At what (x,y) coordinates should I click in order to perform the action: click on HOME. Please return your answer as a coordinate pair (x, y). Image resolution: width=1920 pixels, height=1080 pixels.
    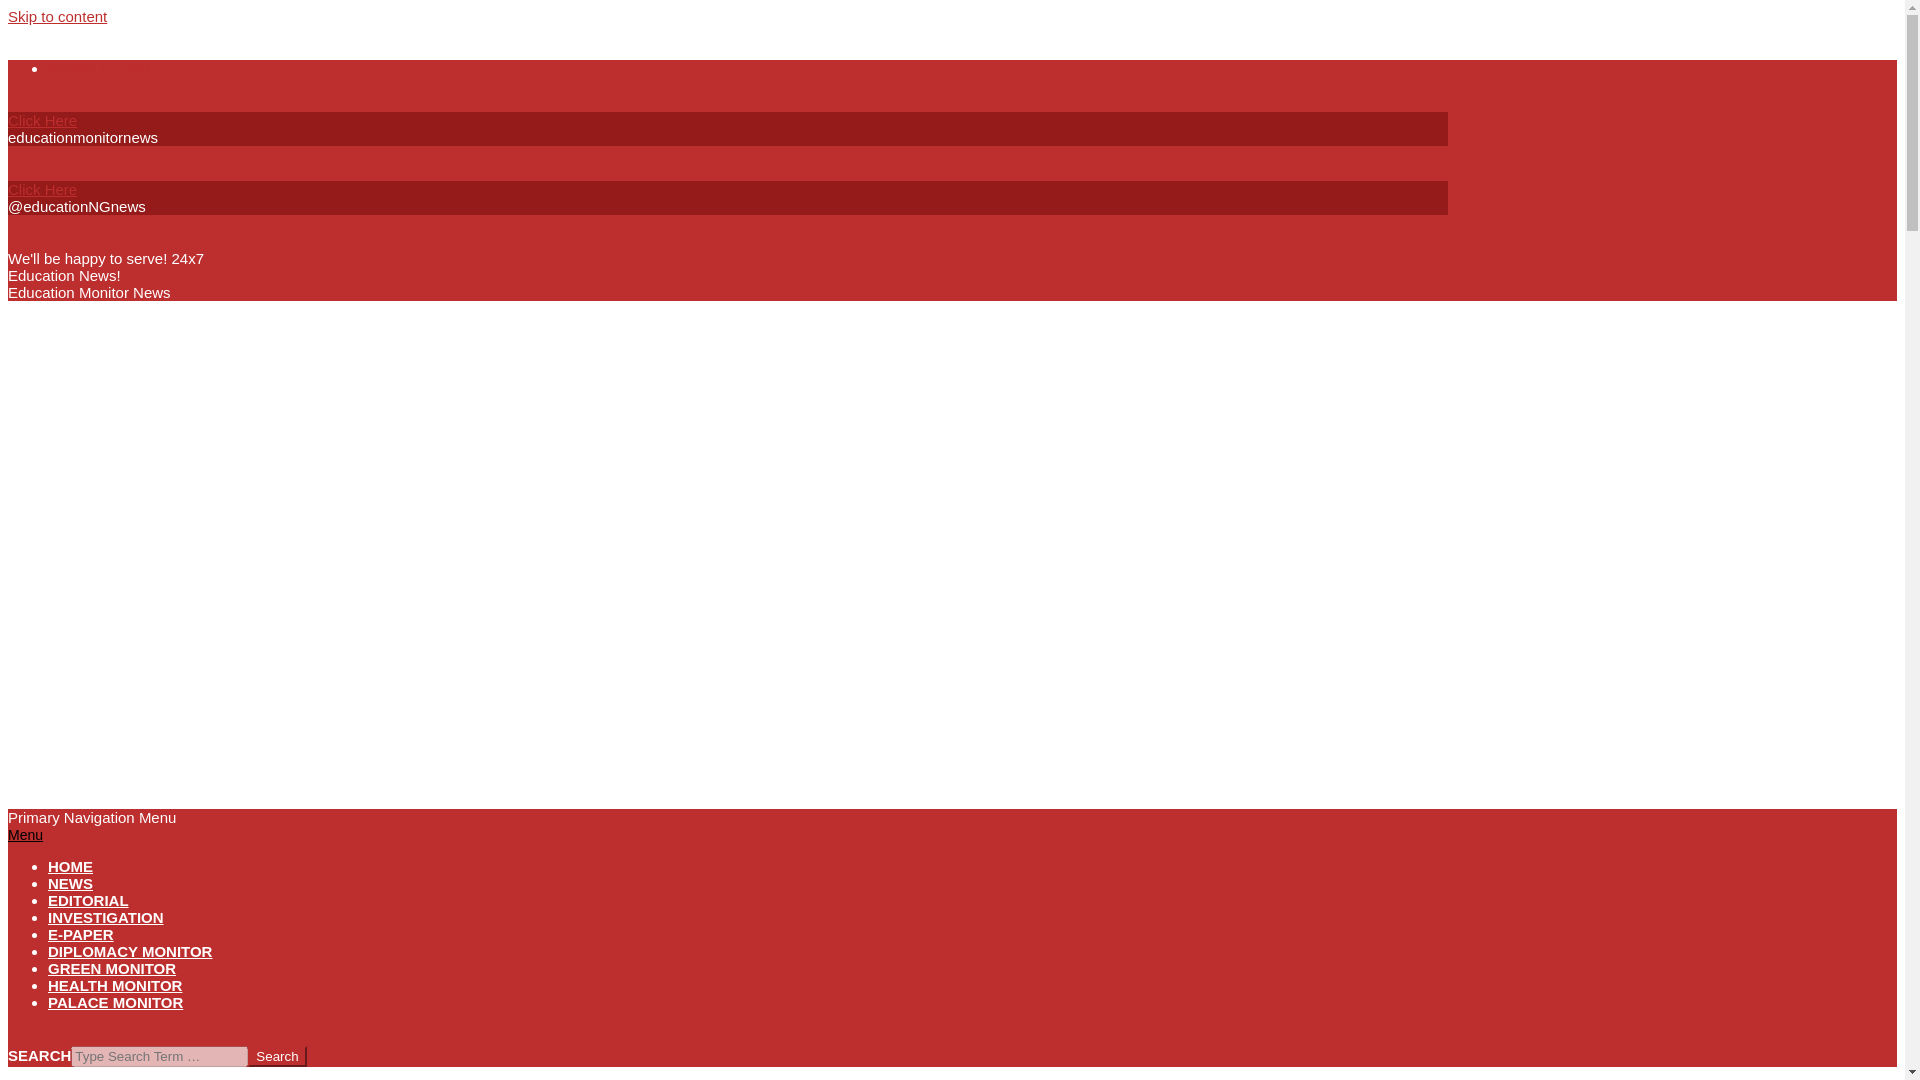
    Looking at the image, I should click on (70, 866).